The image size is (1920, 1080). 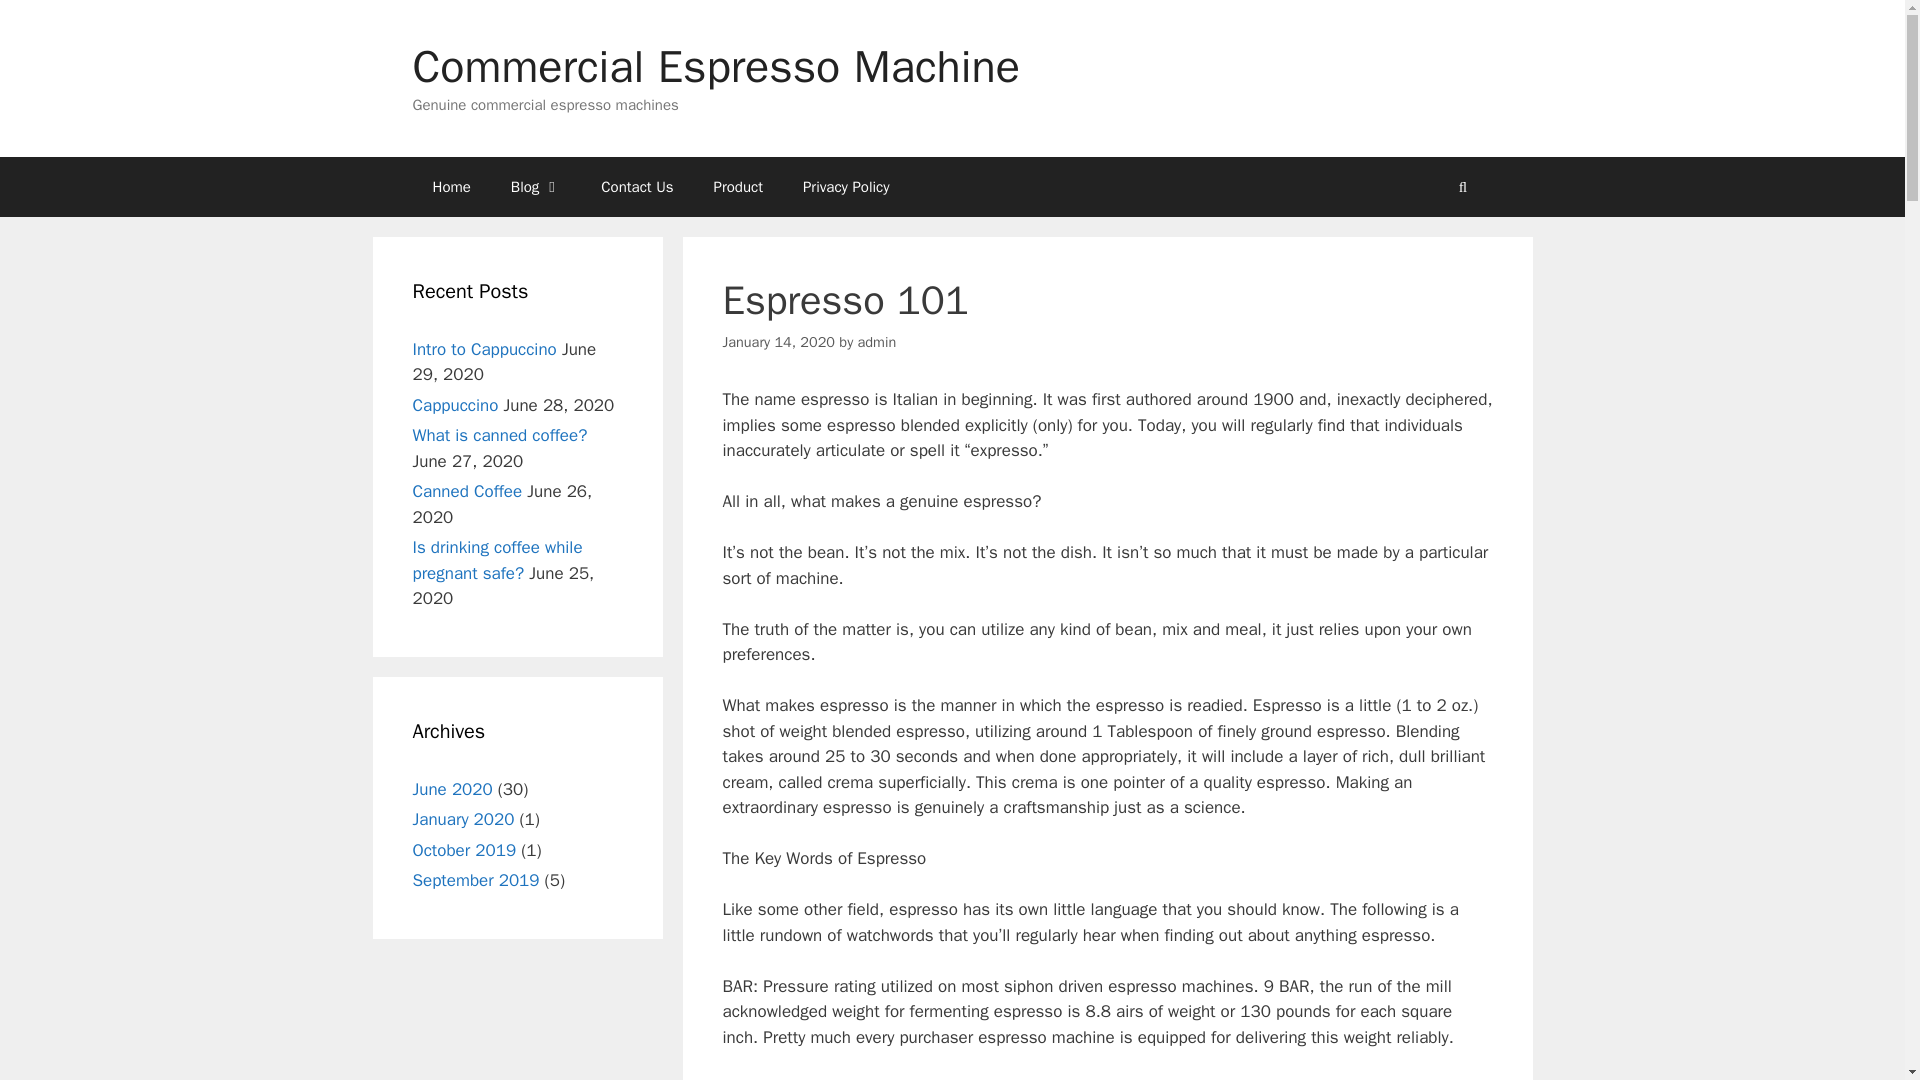 What do you see at coordinates (454, 404) in the screenshot?
I see `Cappuccino` at bounding box center [454, 404].